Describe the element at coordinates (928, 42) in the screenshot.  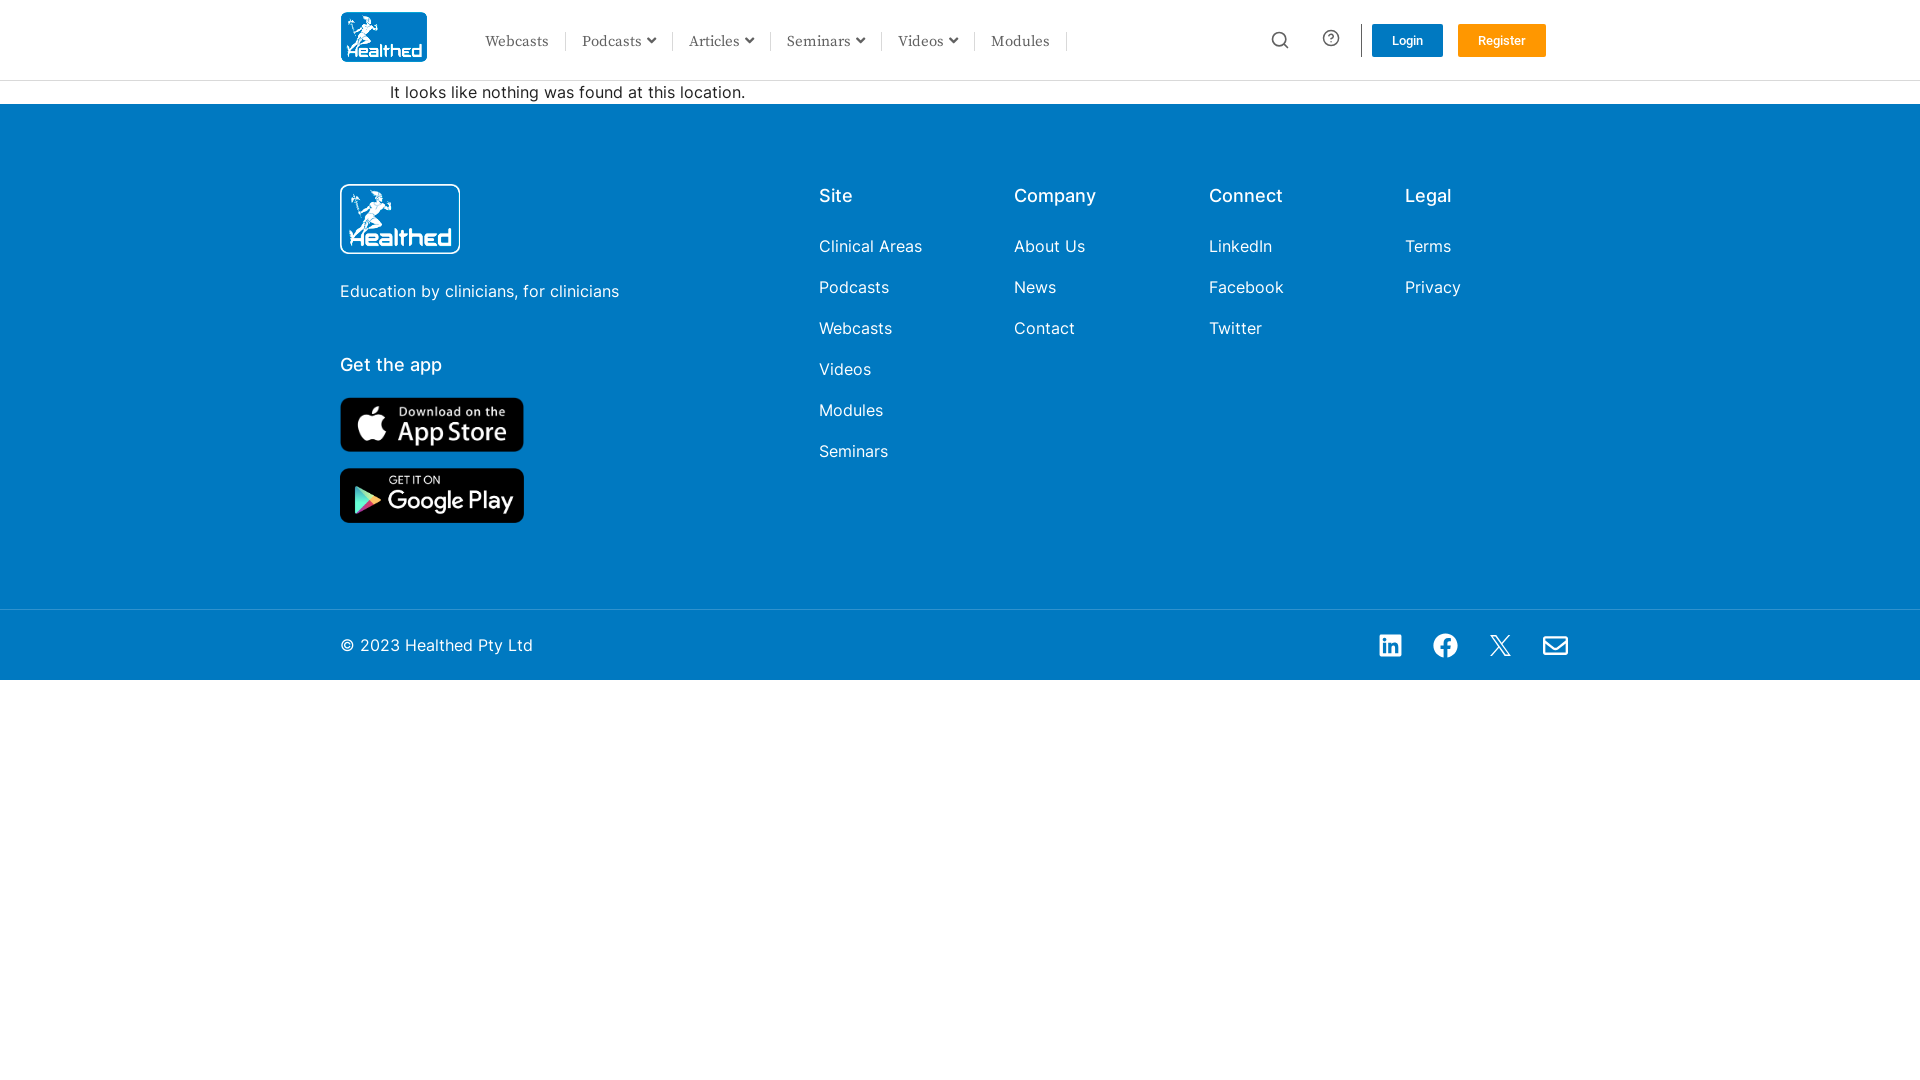
I see `Videos` at that location.